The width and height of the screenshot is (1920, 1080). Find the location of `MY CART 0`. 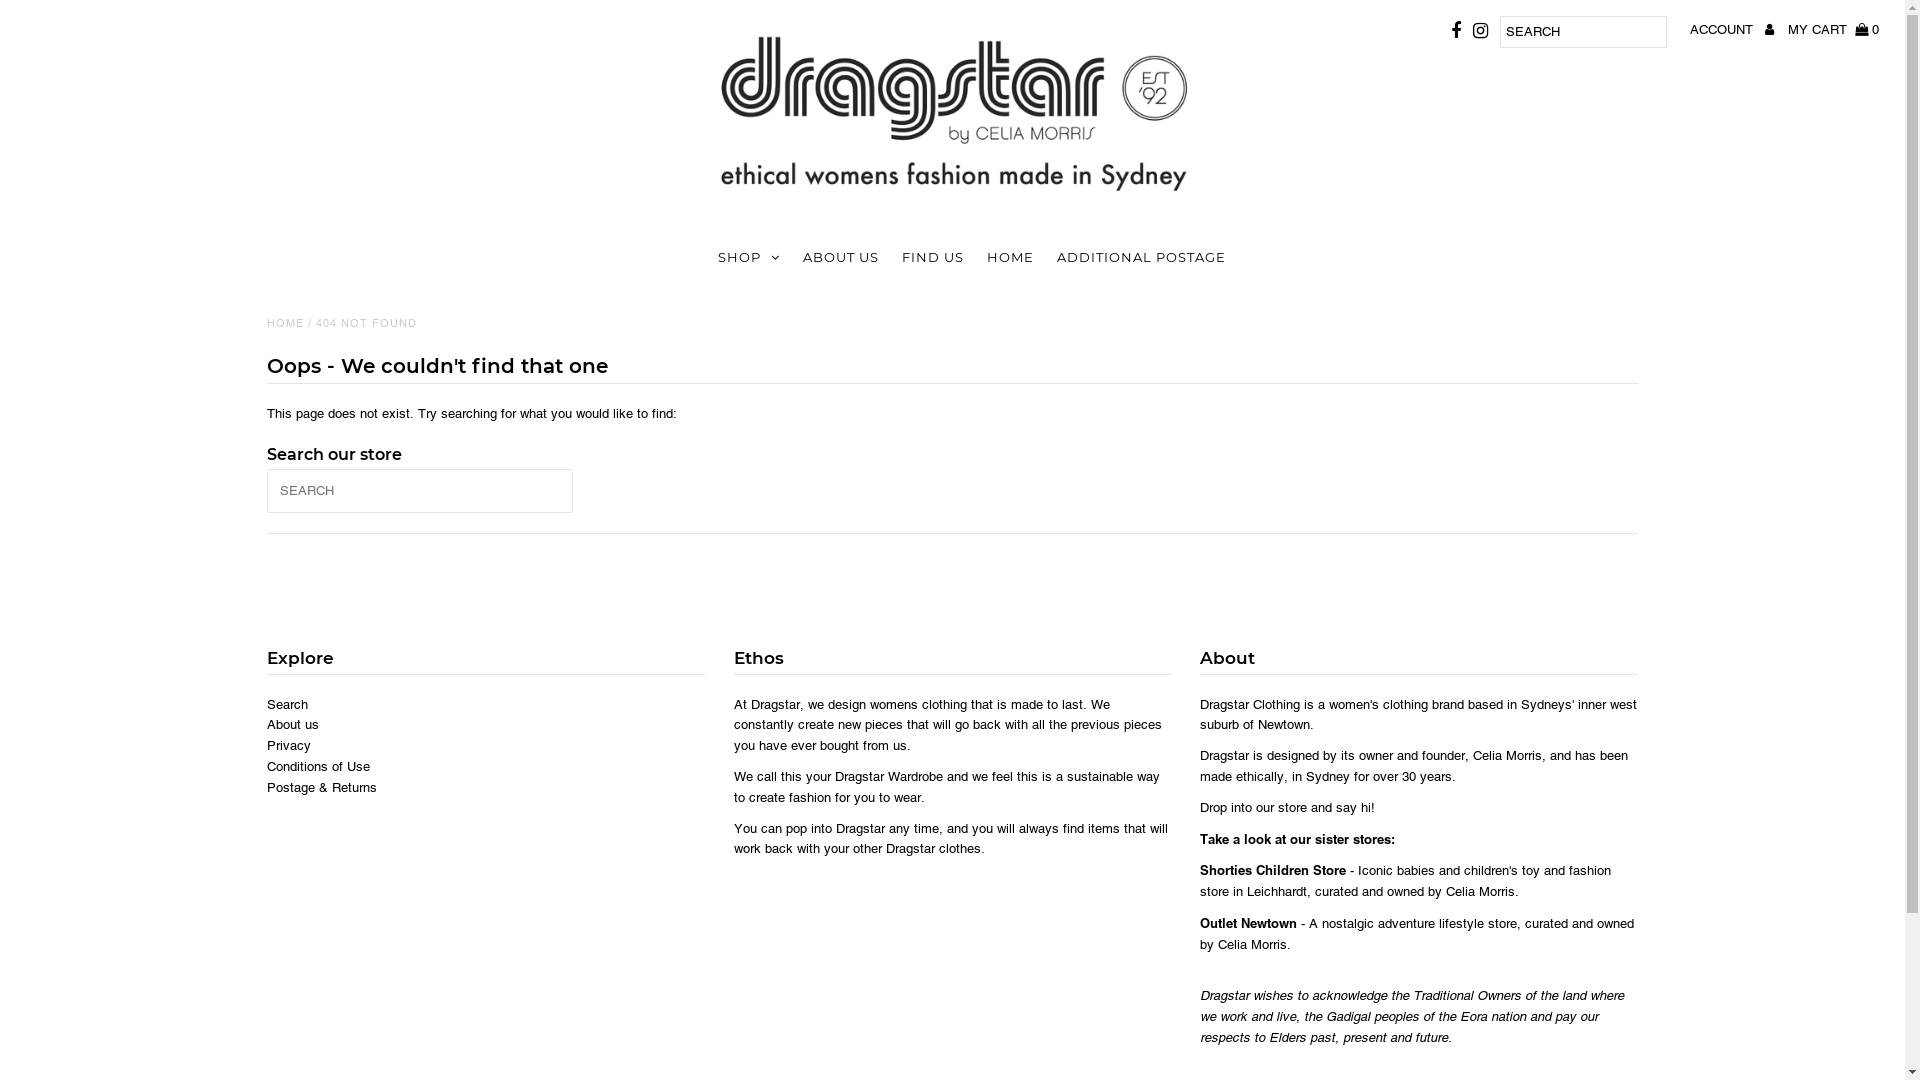

MY CART 0 is located at coordinates (1834, 30).